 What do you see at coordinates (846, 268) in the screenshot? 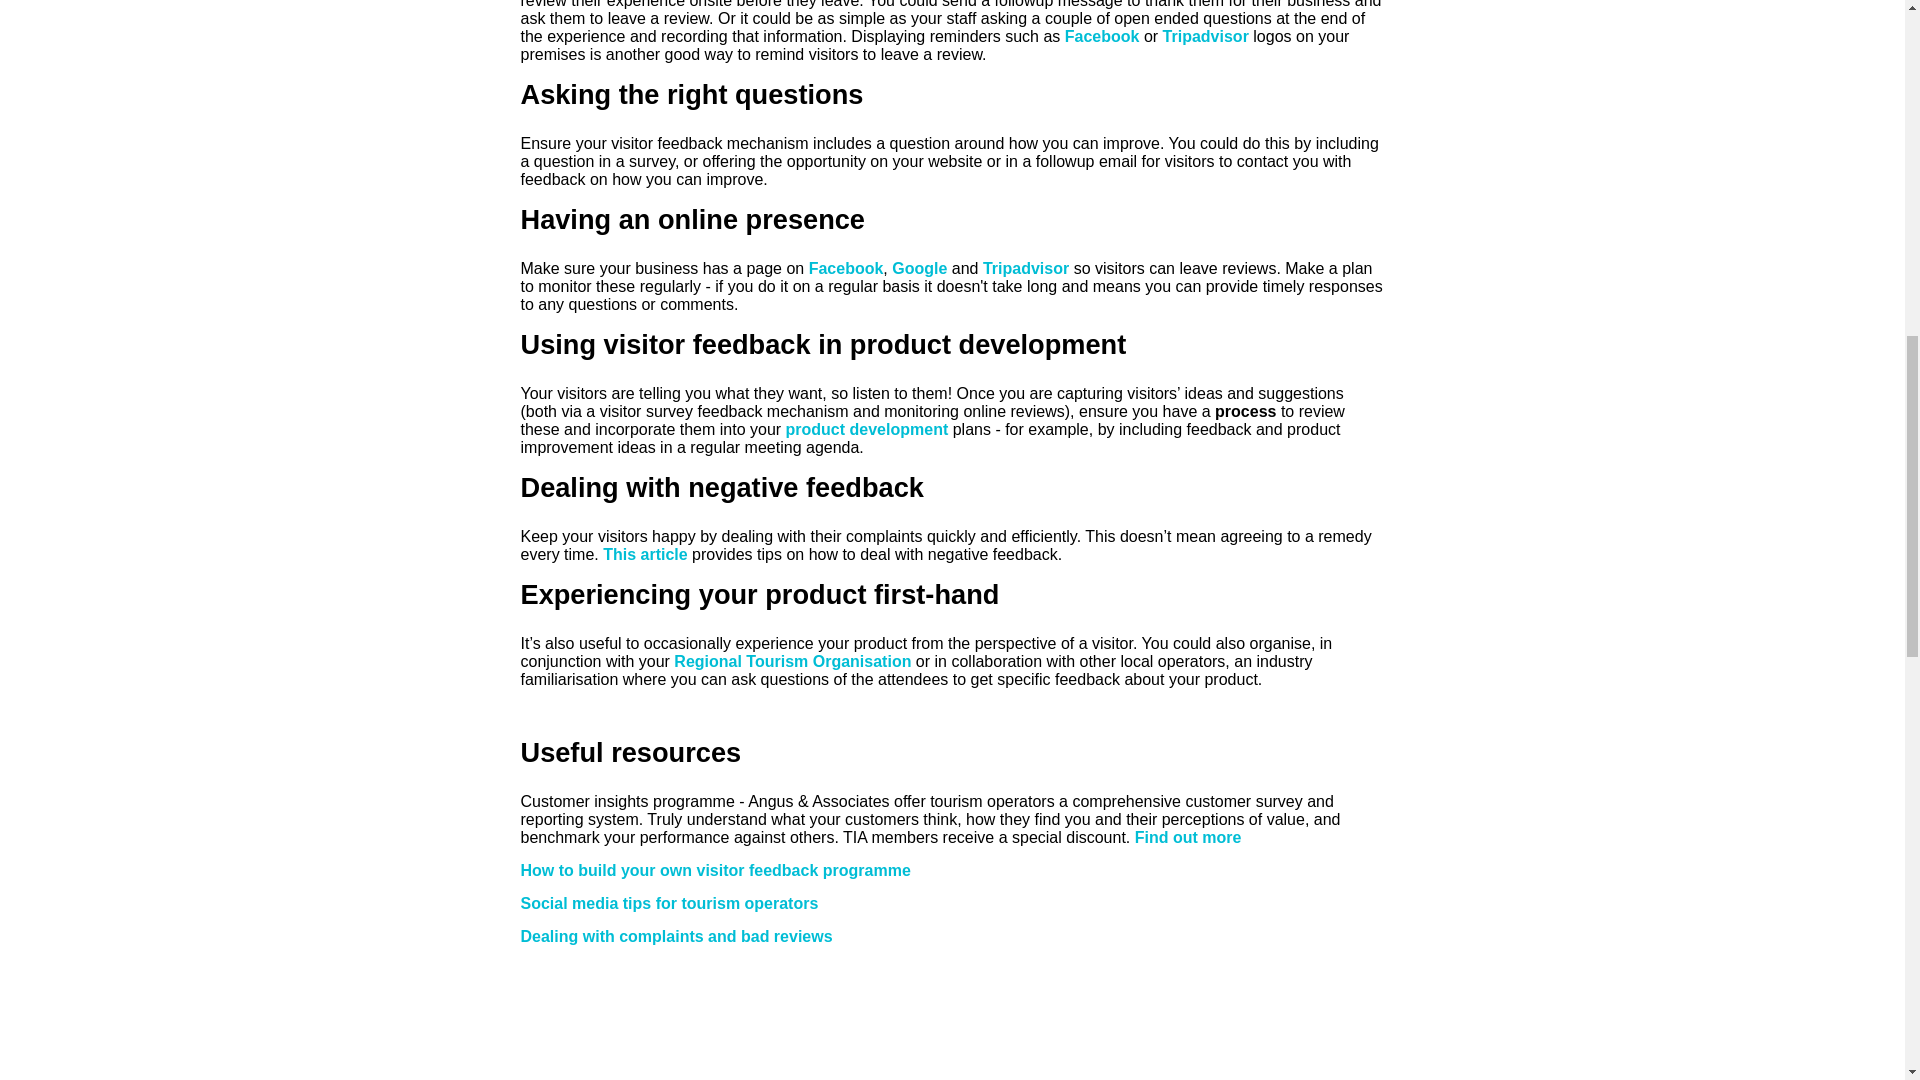
I see `Facebook reviews` at bounding box center [846, 268].